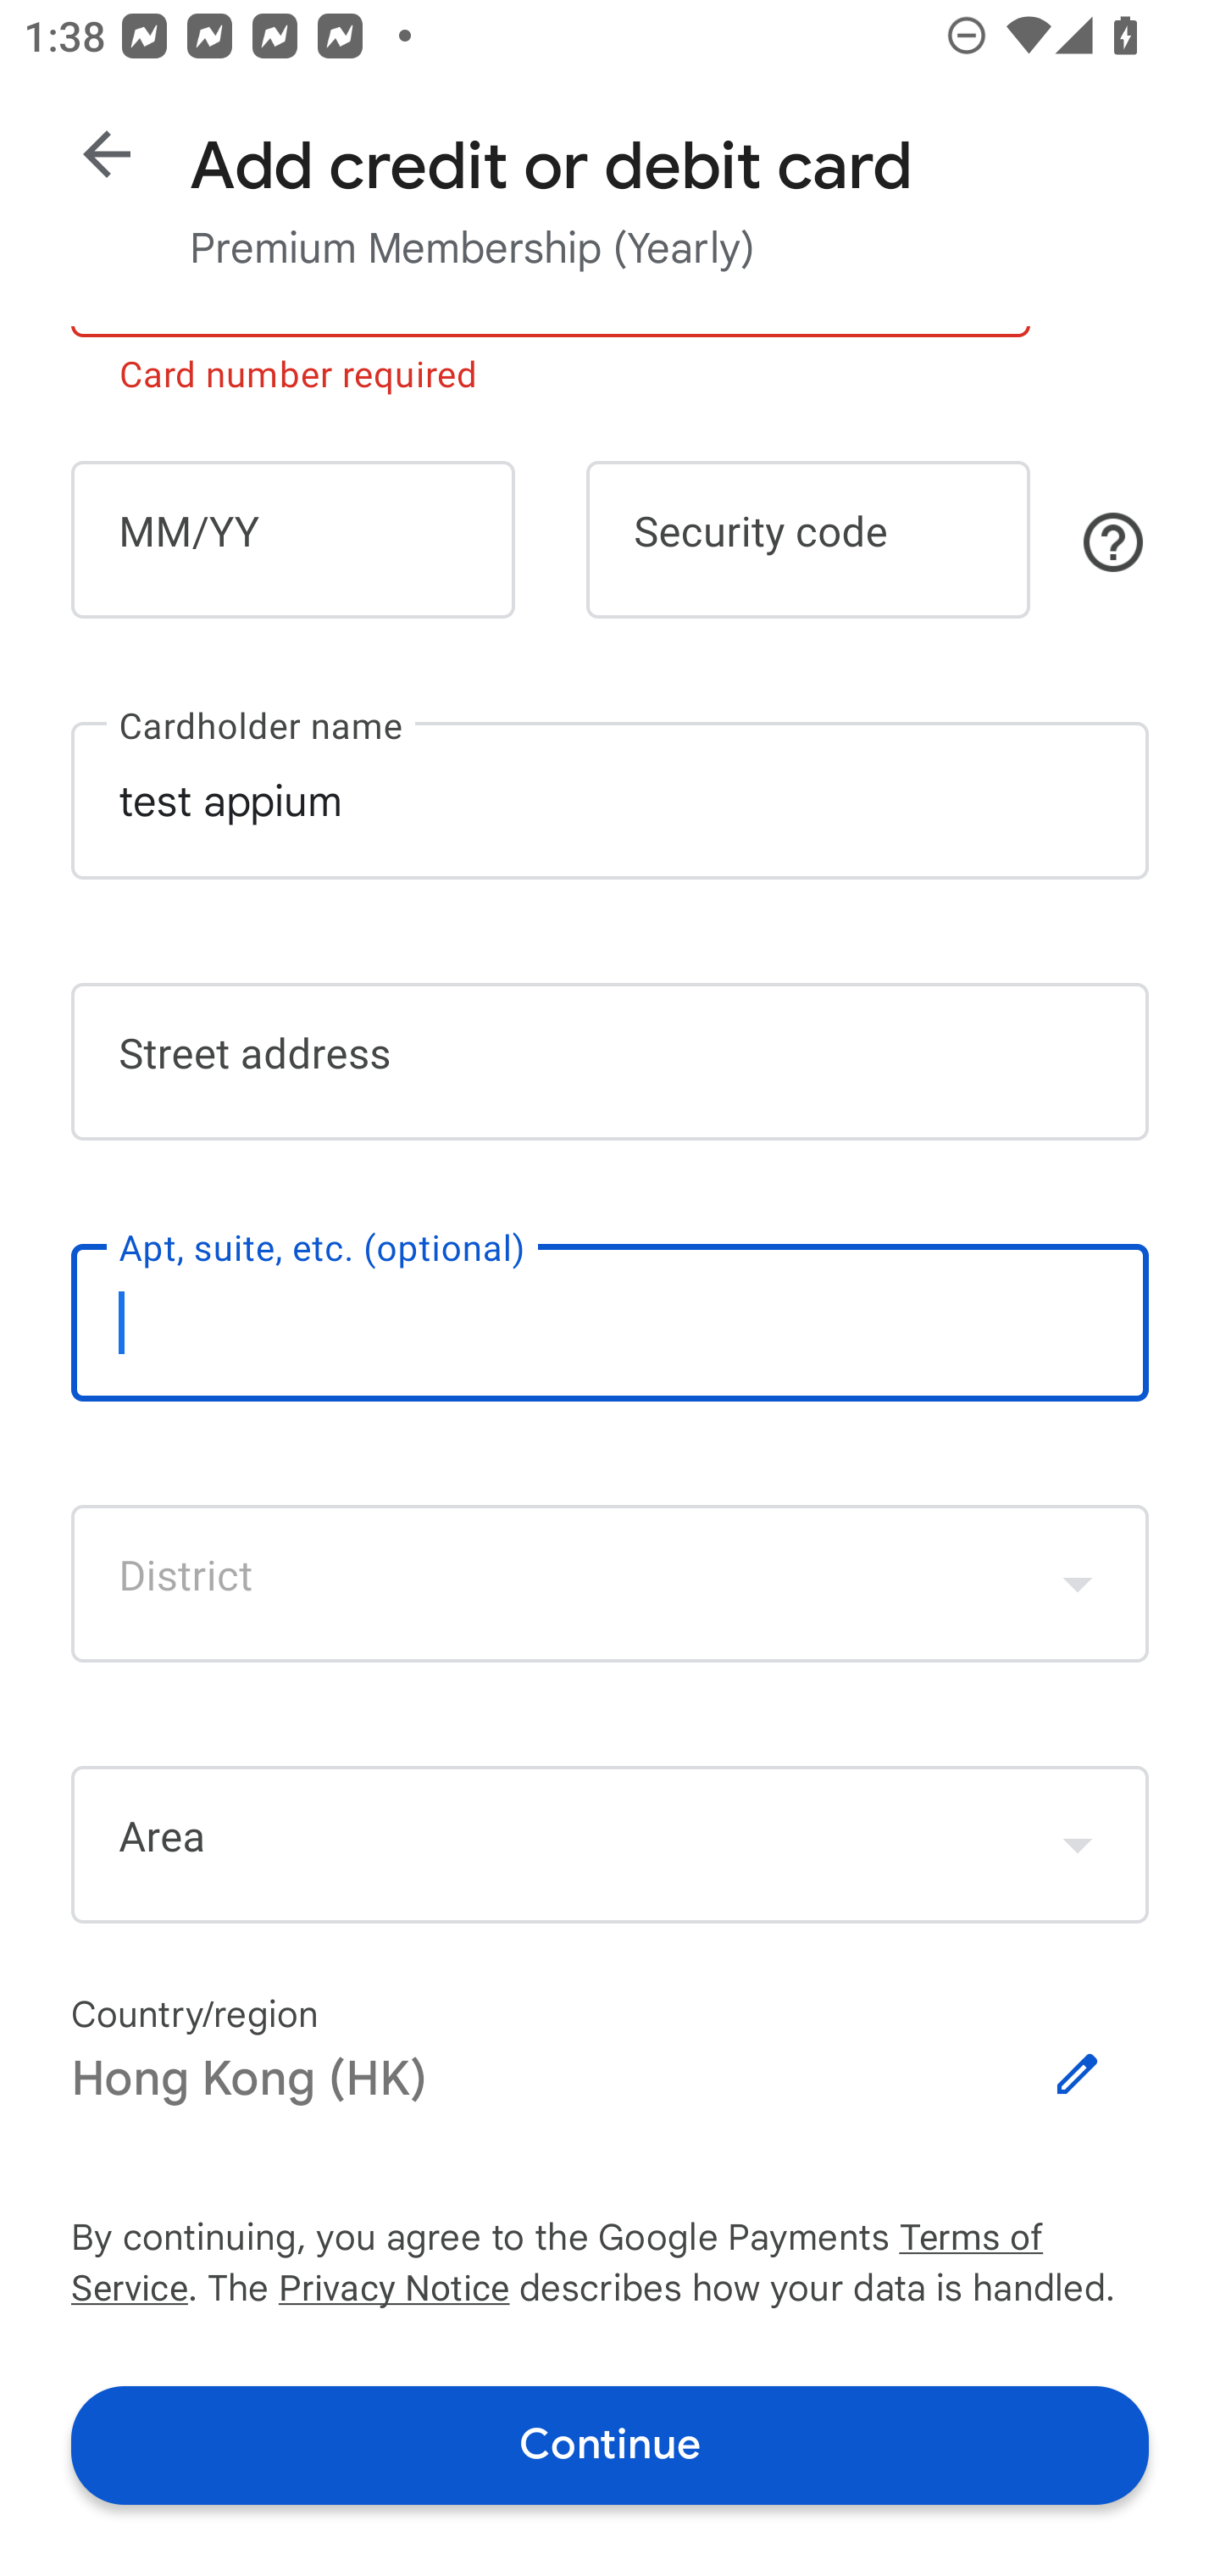 The image size is (1220, 2576). What do you see at coordinates (610, 2444) in the screenshot?
I see `Continue` at bounding box center [610, 2444].